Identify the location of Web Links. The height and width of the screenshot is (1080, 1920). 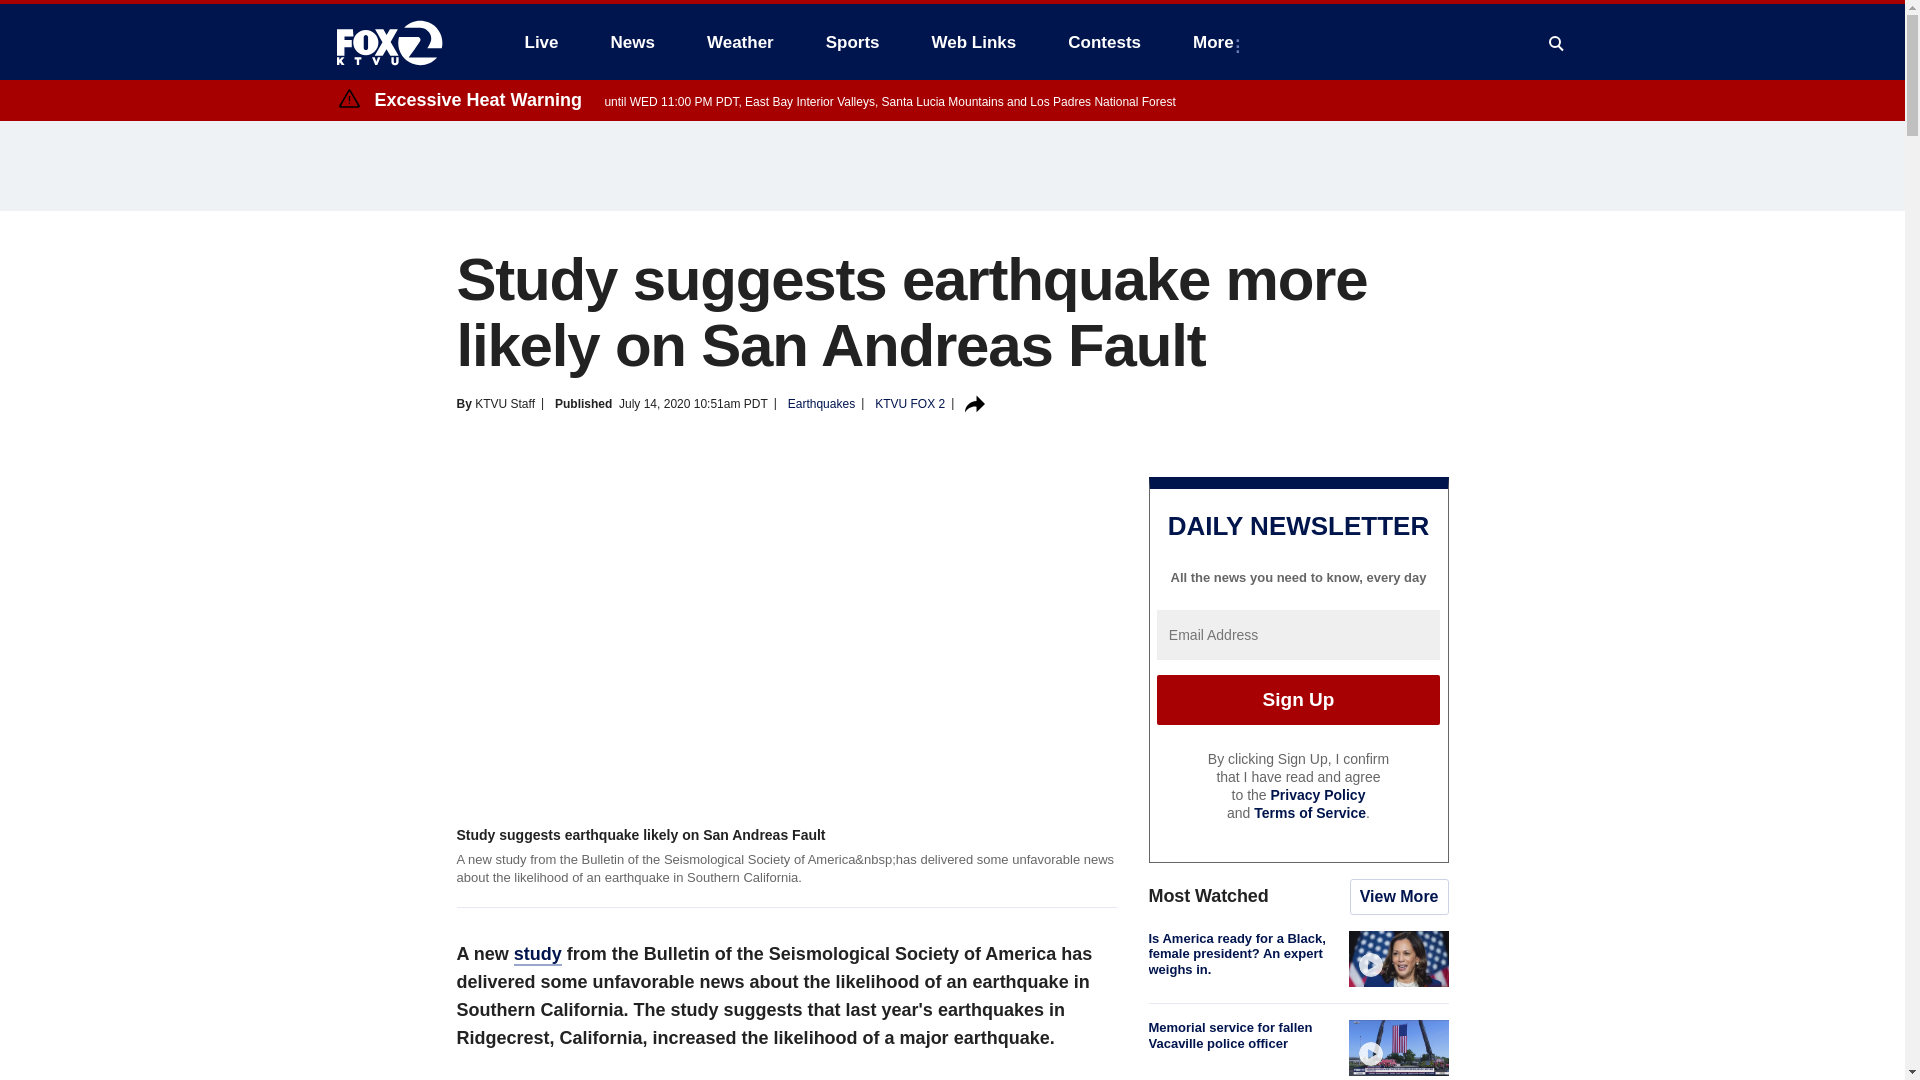
(974, 42).